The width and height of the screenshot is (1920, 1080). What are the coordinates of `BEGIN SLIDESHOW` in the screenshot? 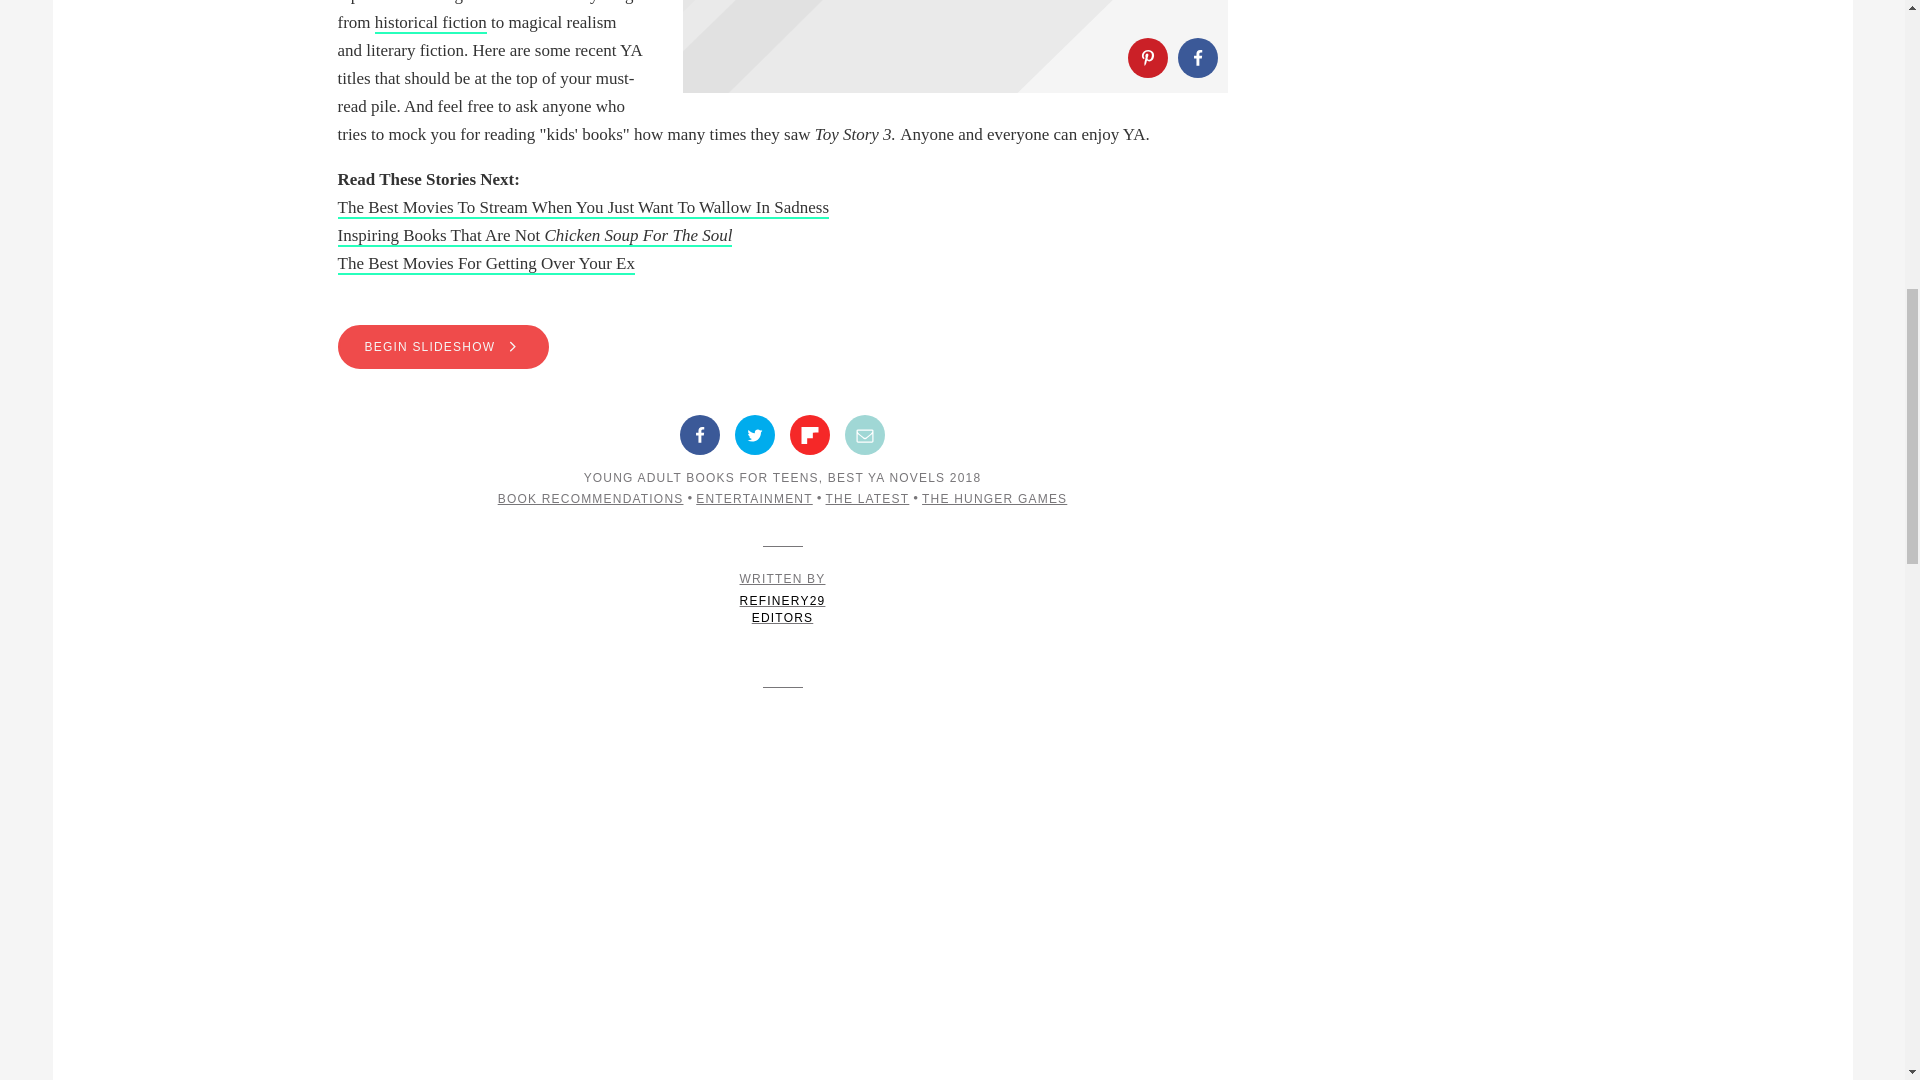 It's located at (782, 347).